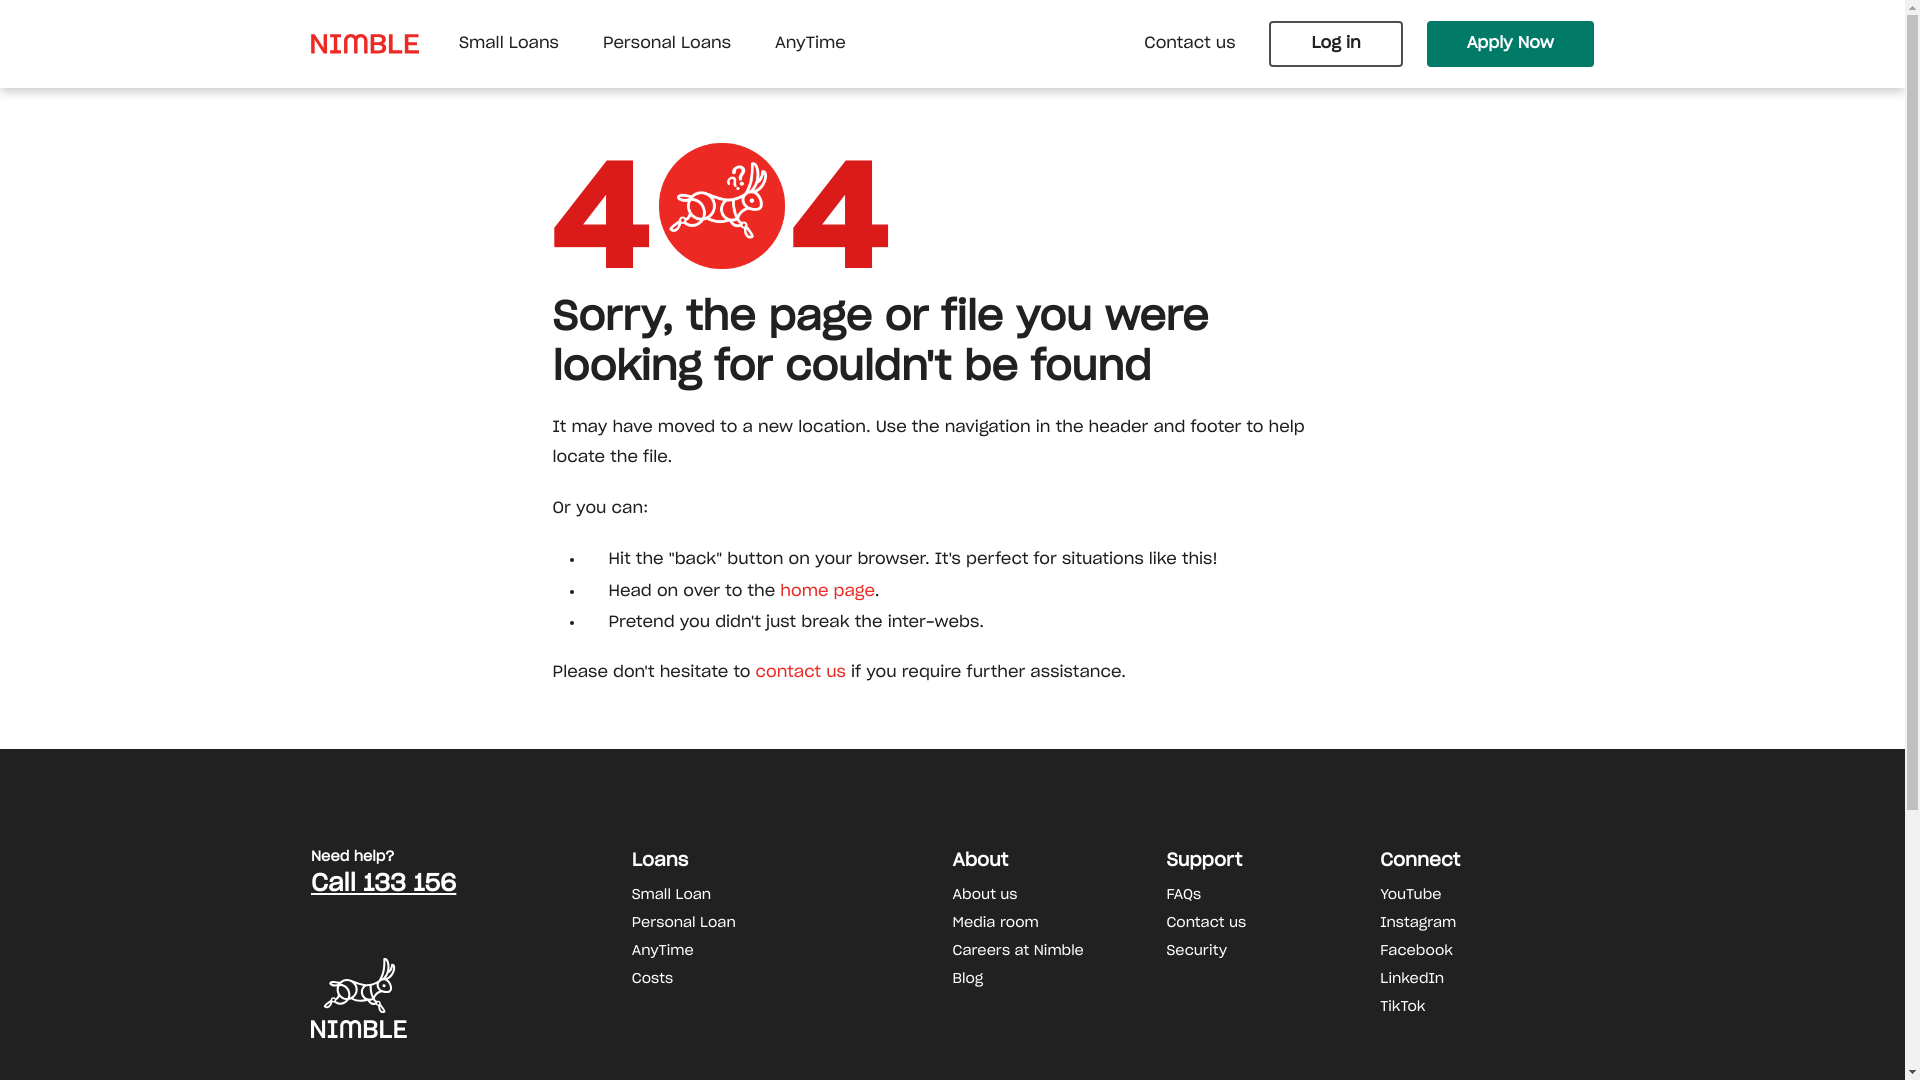  What do you see at coordinates (1487, 894) in the screenshot?
I see `YouTube` at bounding box center [1487, 894].